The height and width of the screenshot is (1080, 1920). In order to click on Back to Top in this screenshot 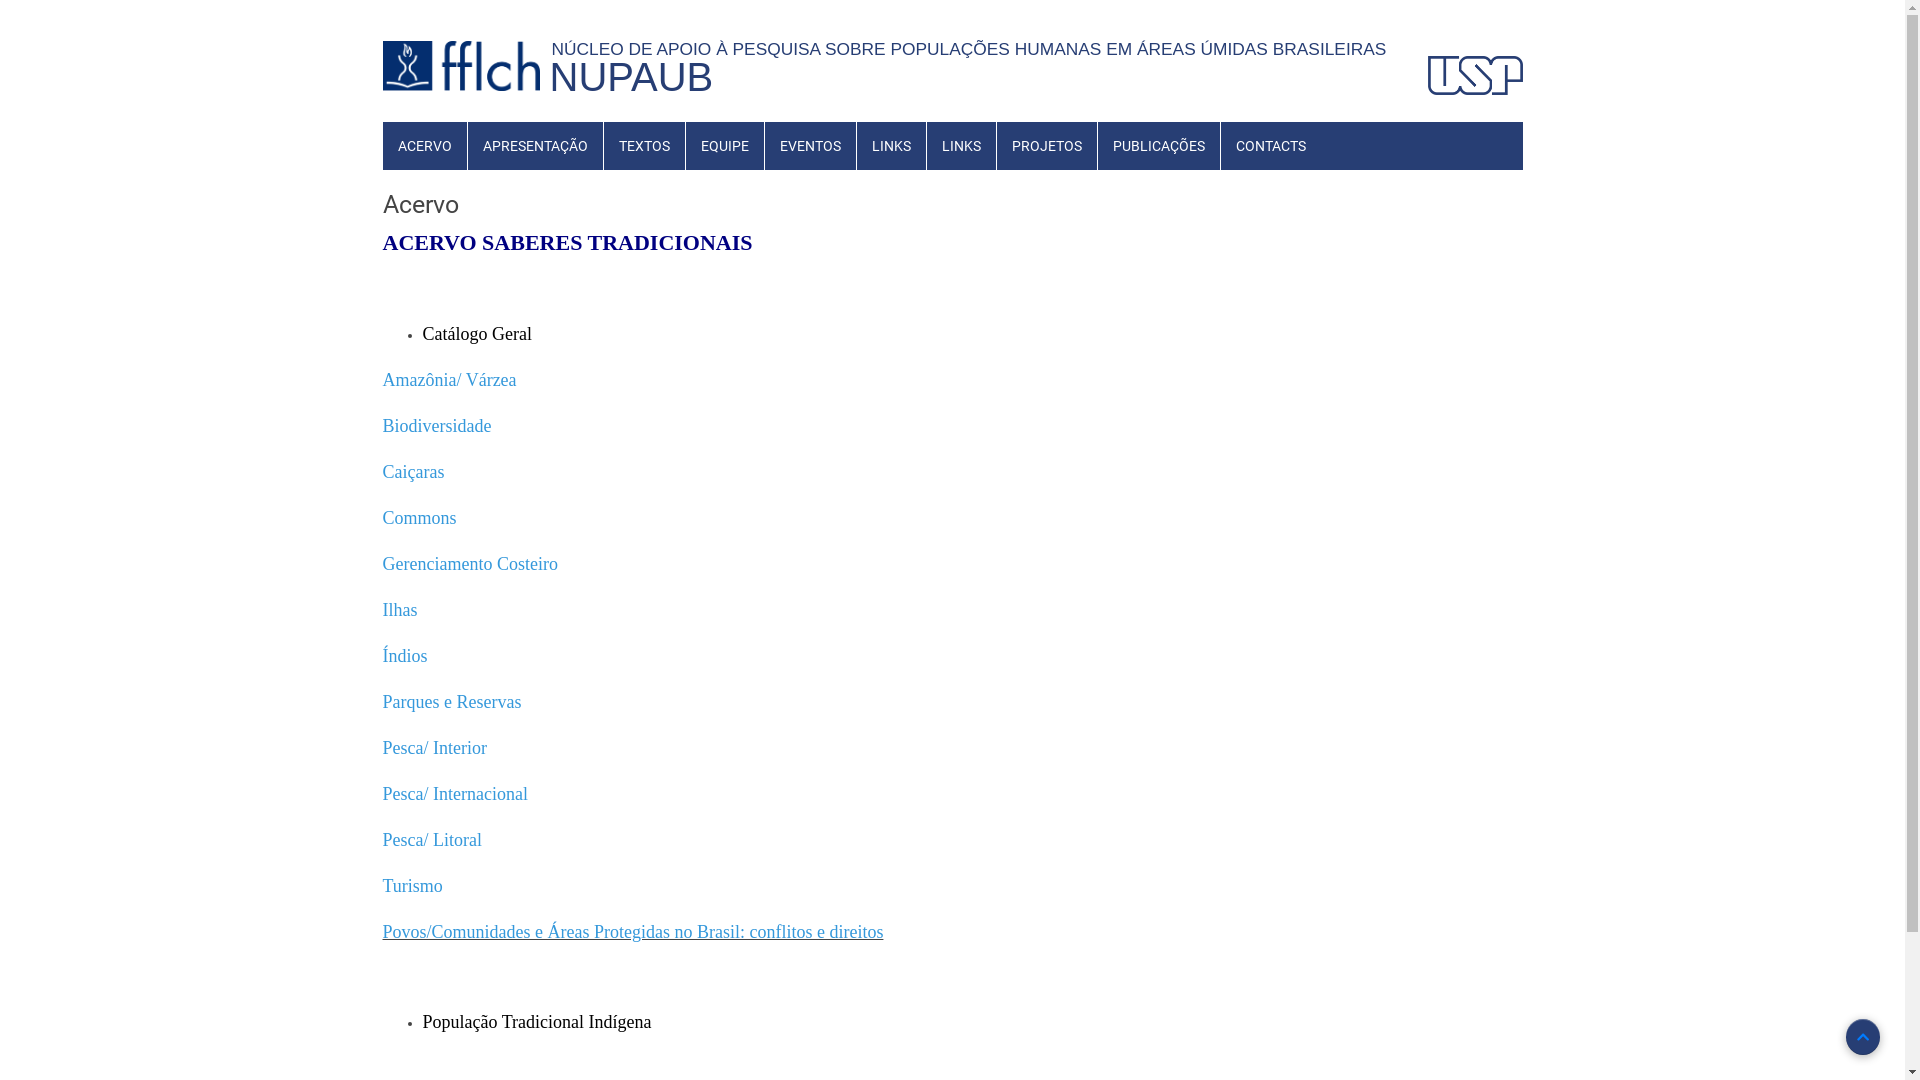, I will do `click(1863, 1037)`.